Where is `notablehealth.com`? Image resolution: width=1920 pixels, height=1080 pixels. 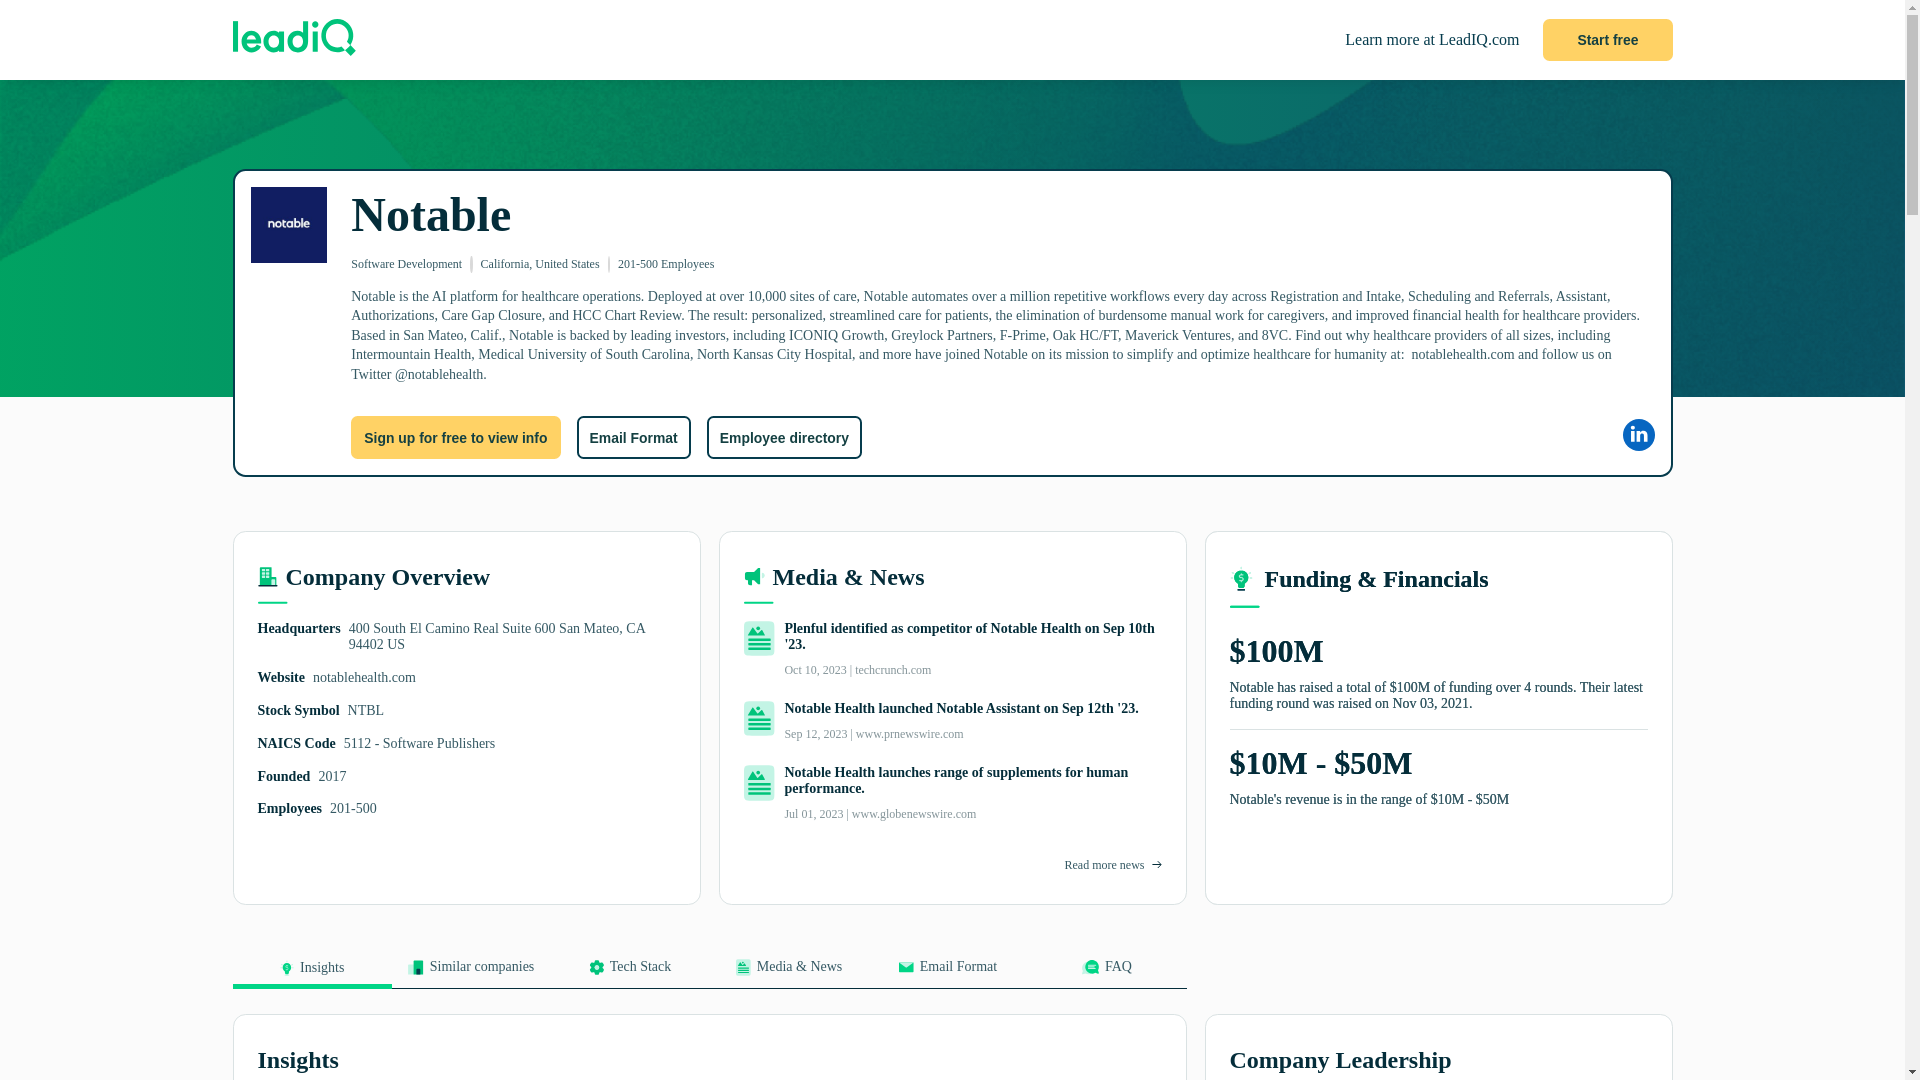 notablehealth.com is located at coordinates (364, 676).